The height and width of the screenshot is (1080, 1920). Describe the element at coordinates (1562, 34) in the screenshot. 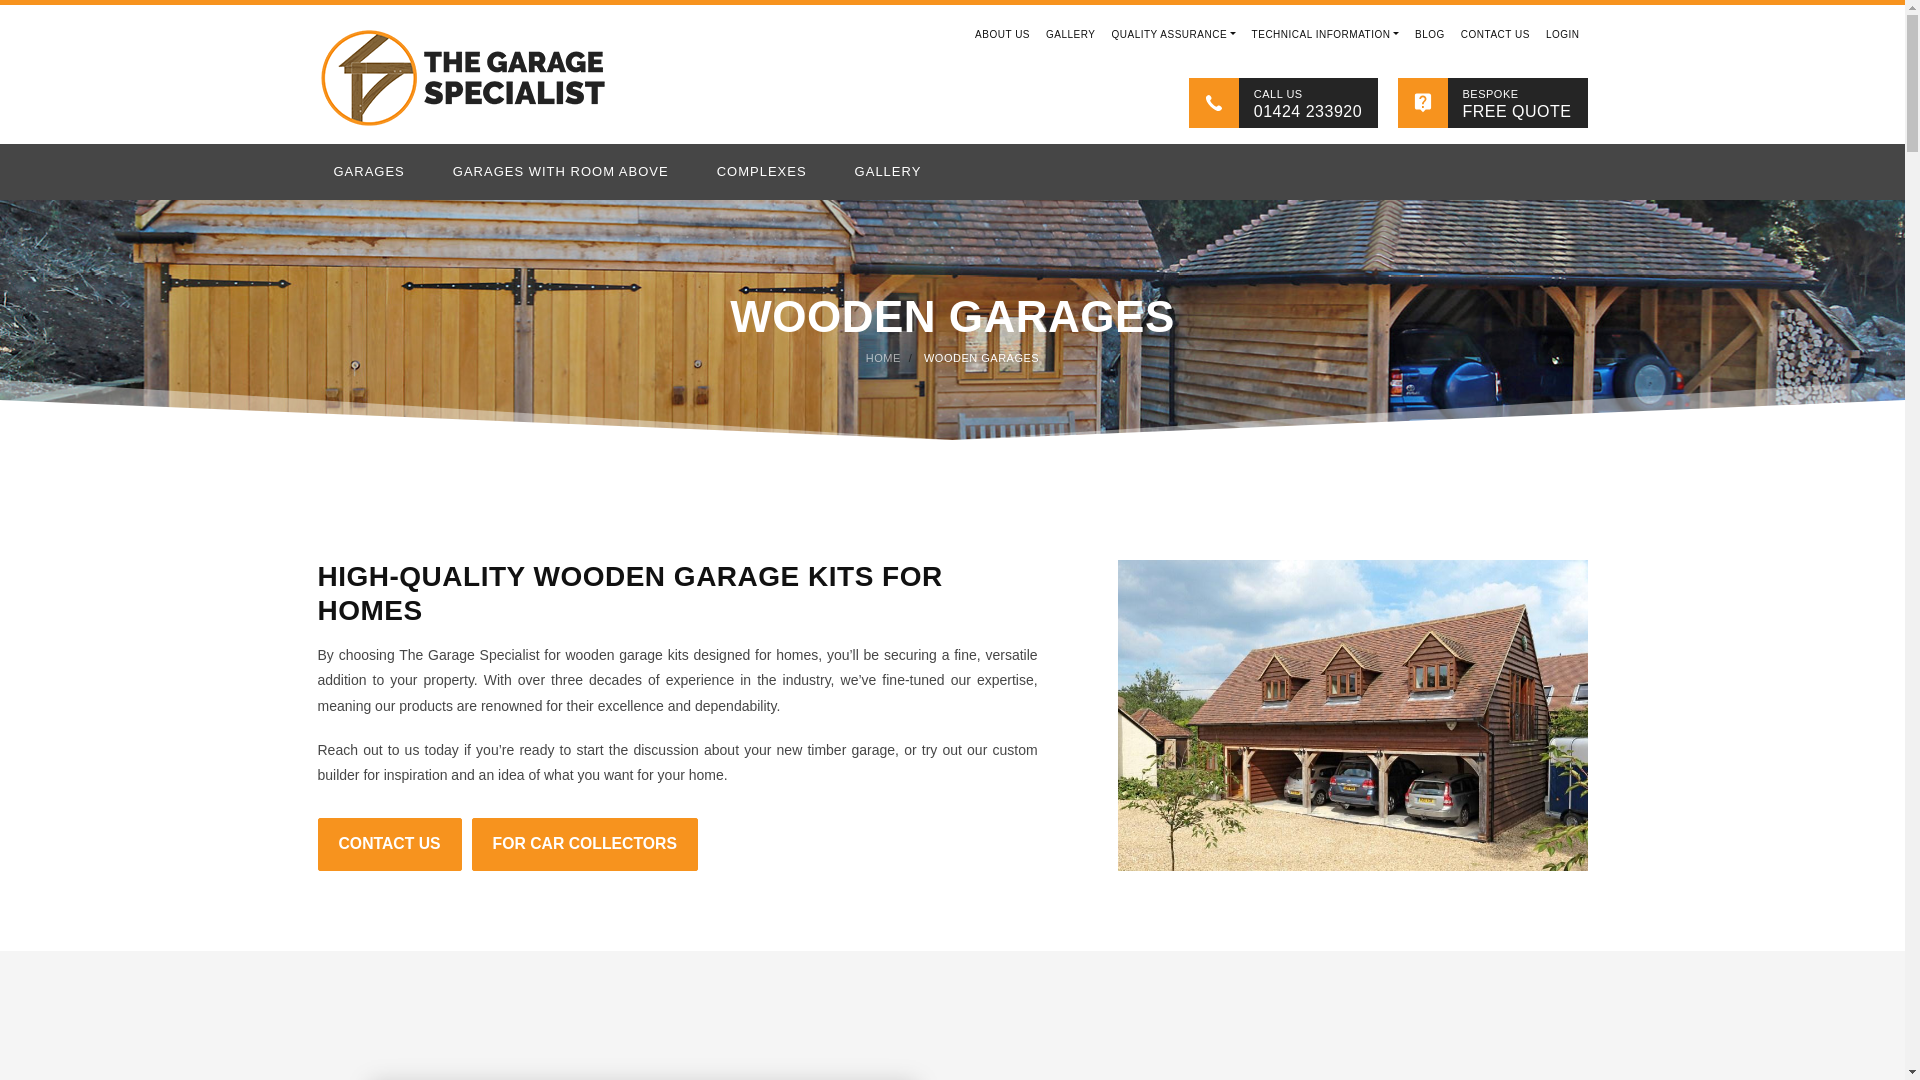

I see `LOGIN` at that location.